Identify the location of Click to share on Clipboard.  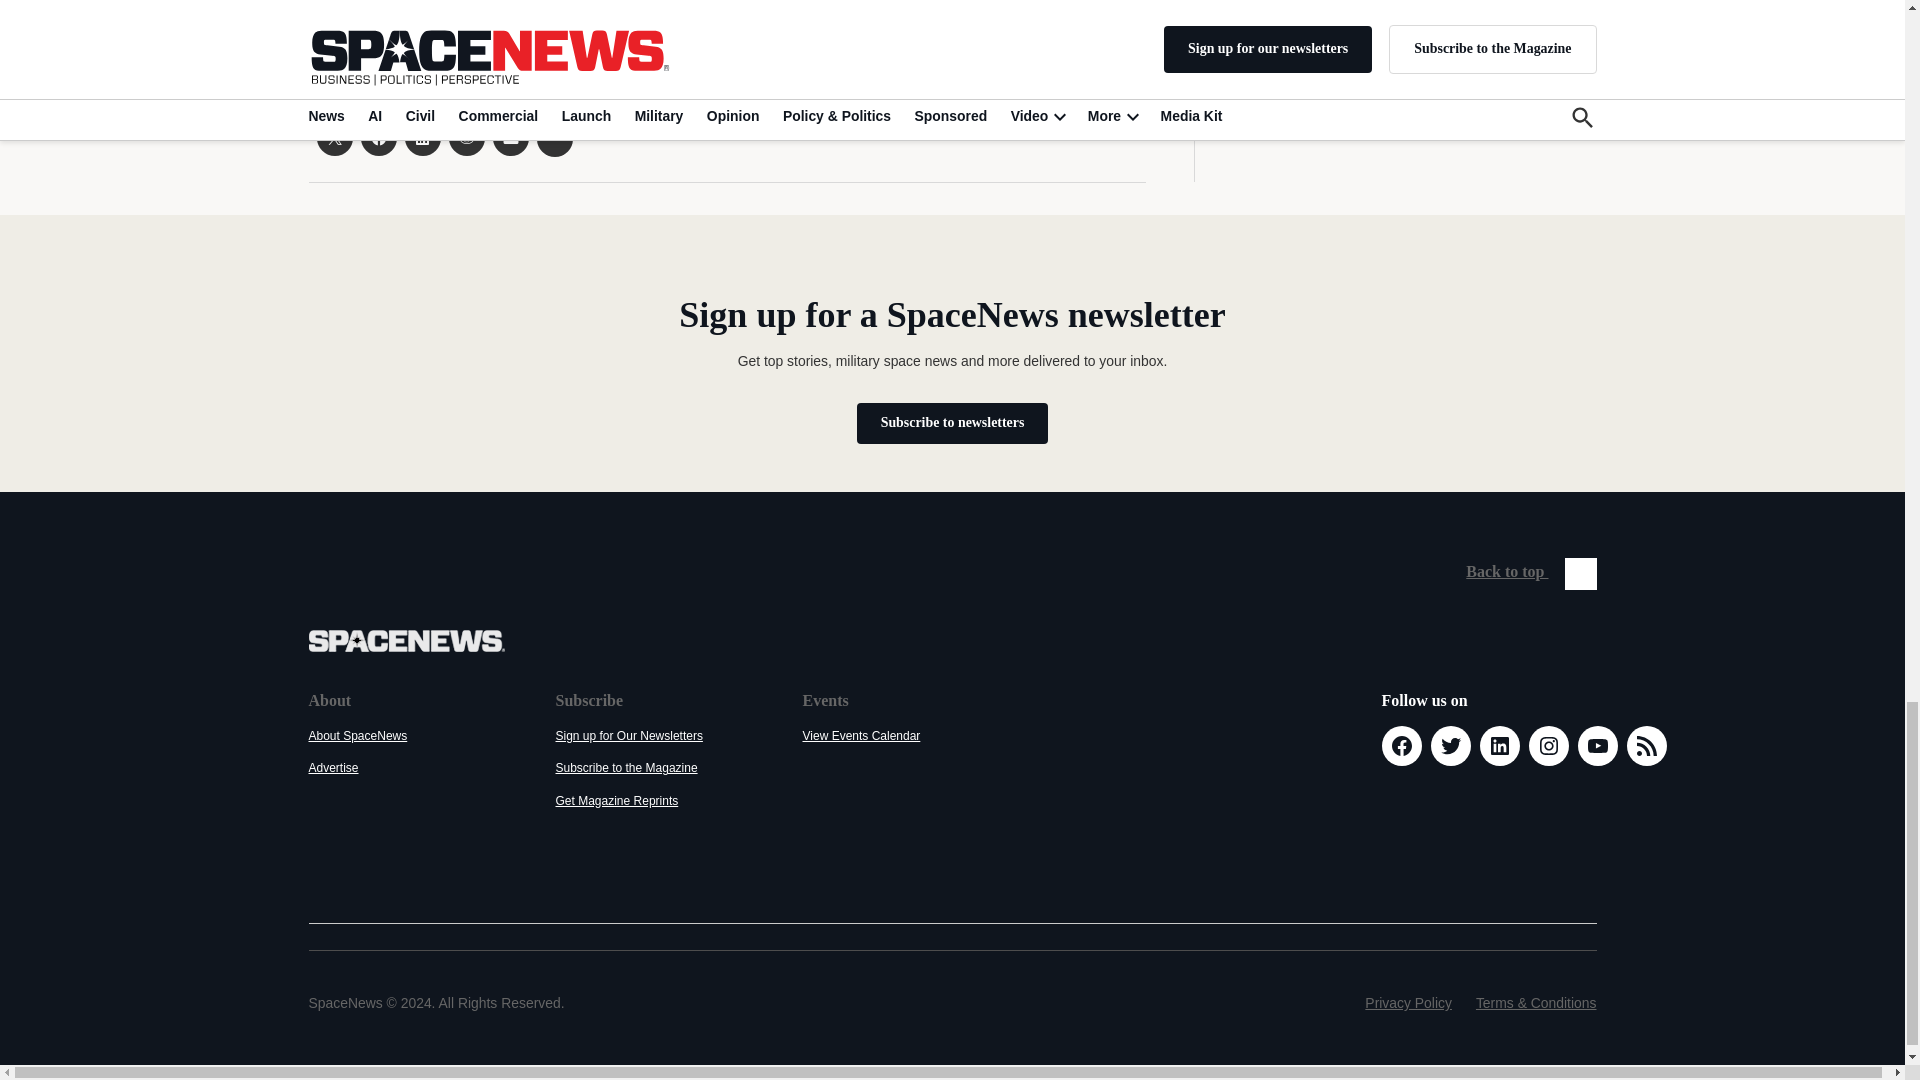
(554, 138).